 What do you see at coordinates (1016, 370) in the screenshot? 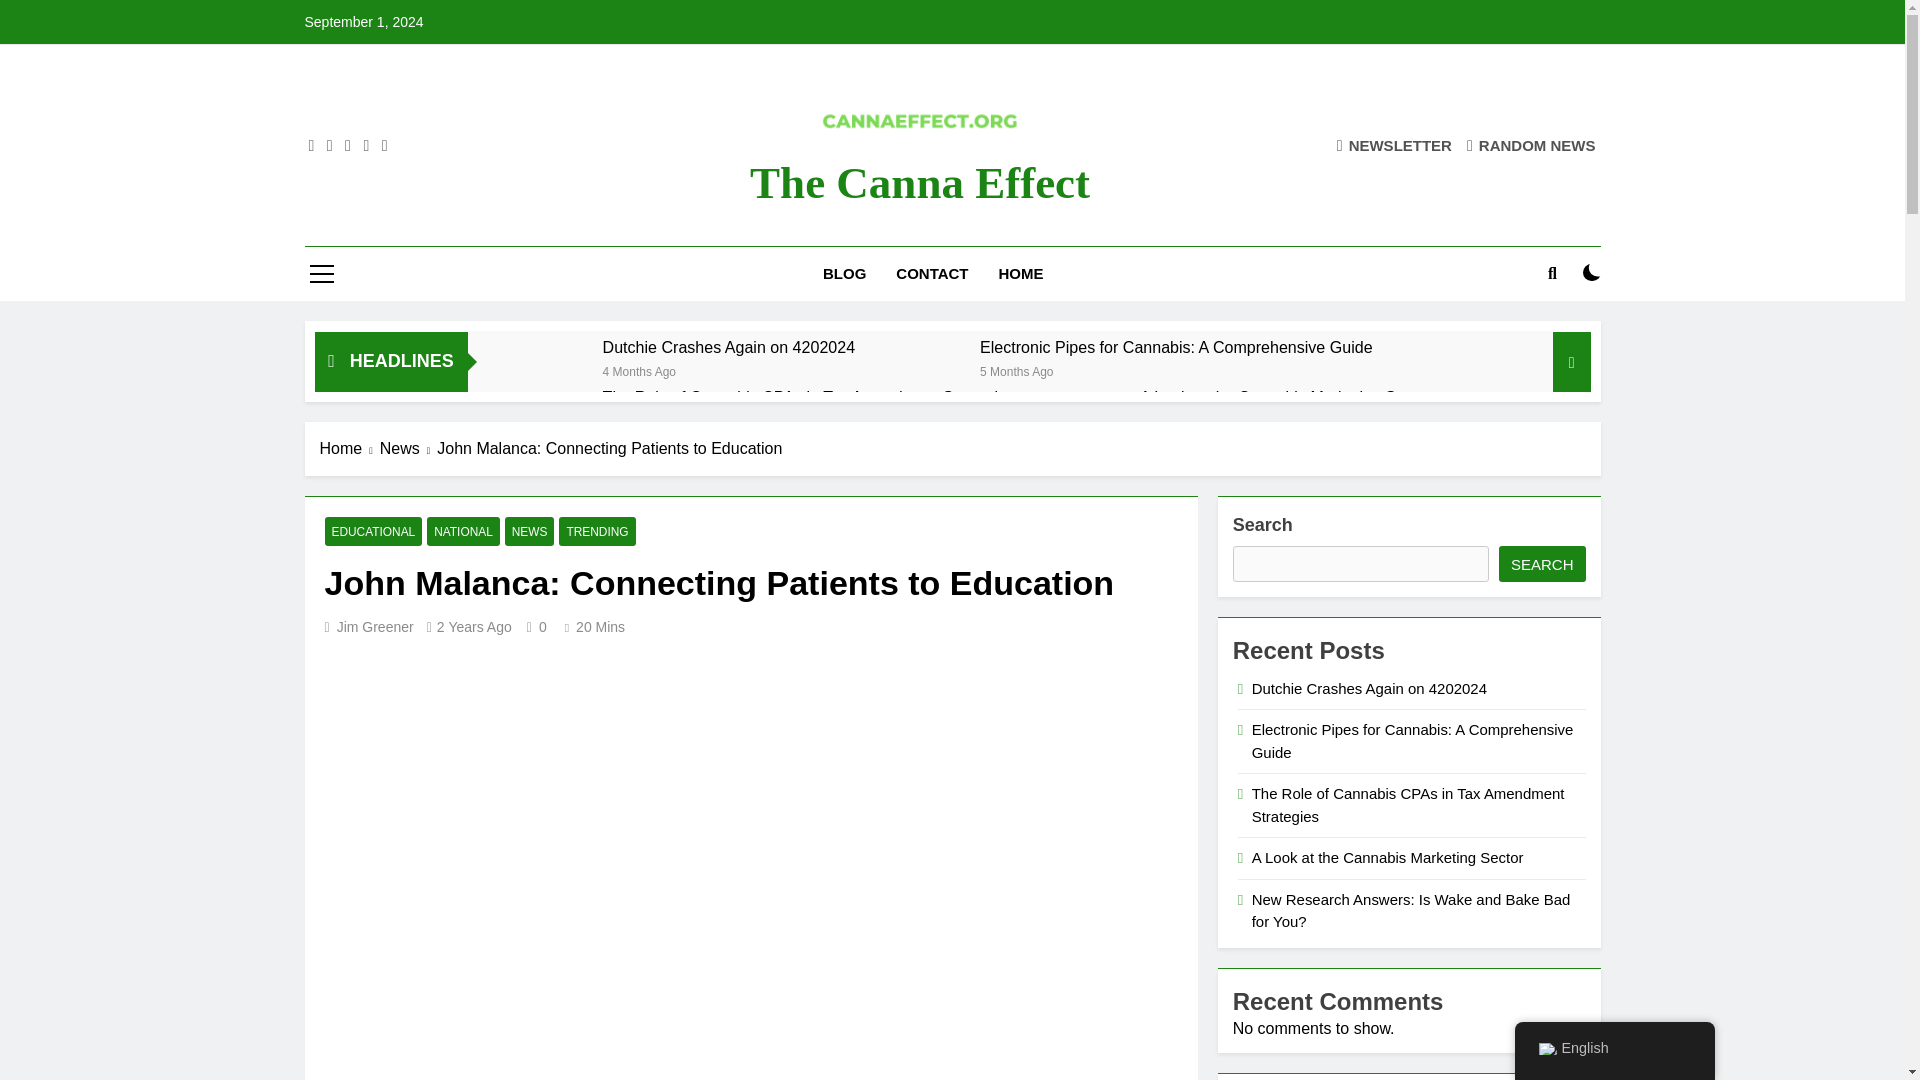
I see `5 Months Ago` at bounding box center [1016, 370].